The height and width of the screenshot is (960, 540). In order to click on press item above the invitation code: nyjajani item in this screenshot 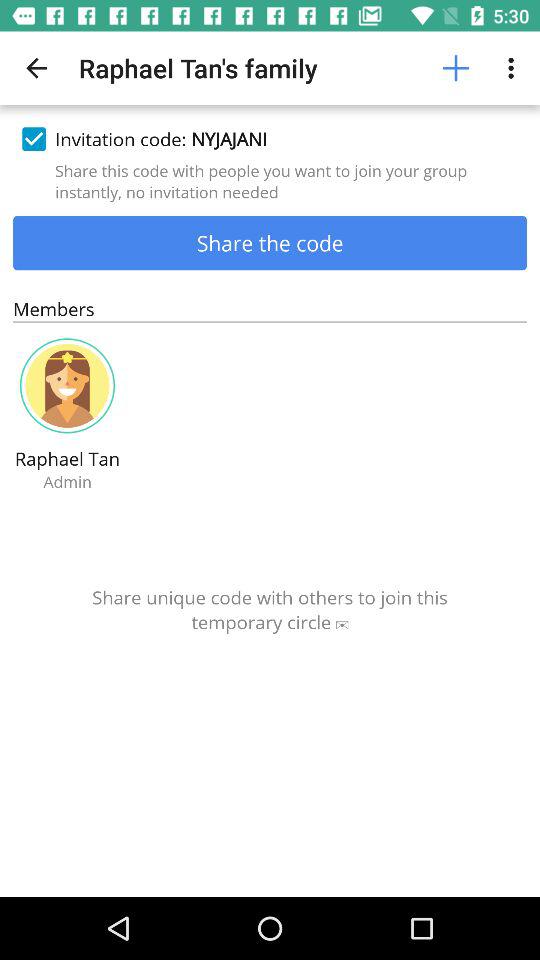, I will do `click(456, 68)`.